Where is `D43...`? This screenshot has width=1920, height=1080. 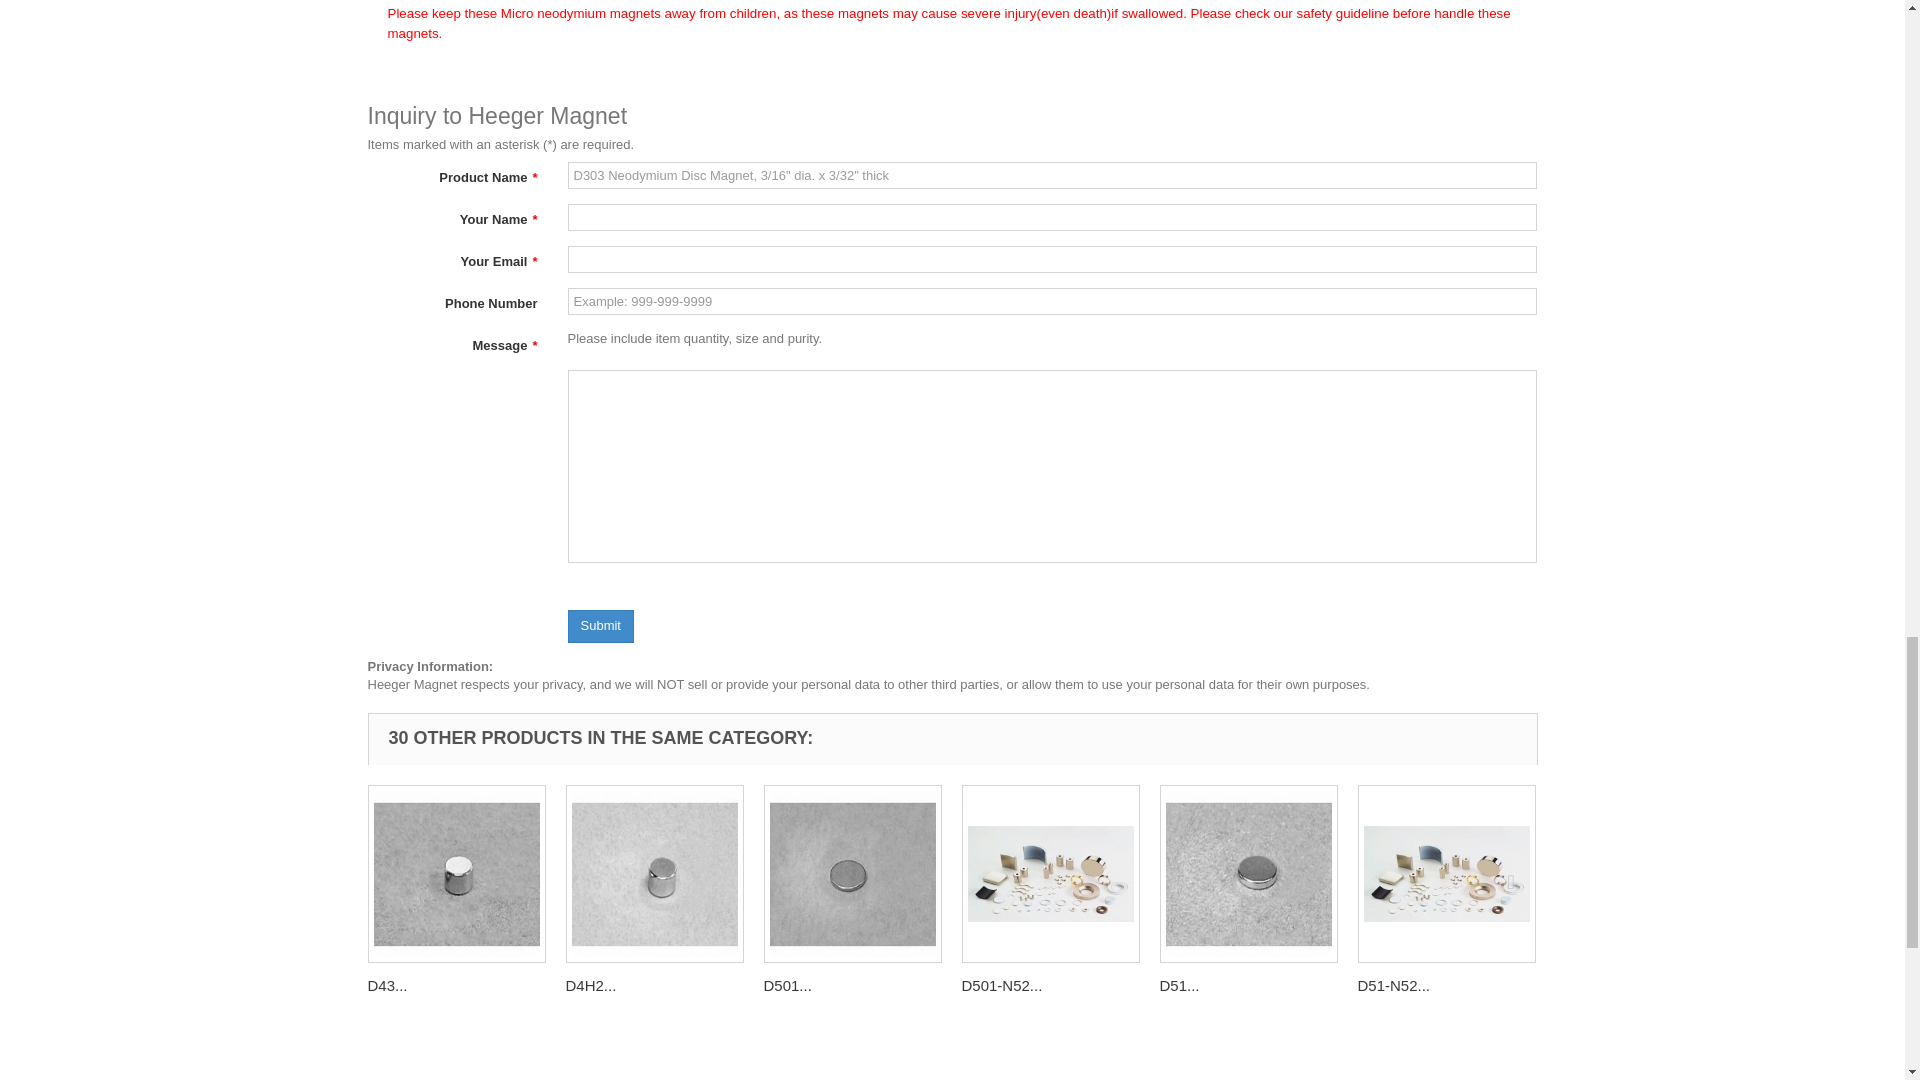
D43... is located at coordinates (388, 985).